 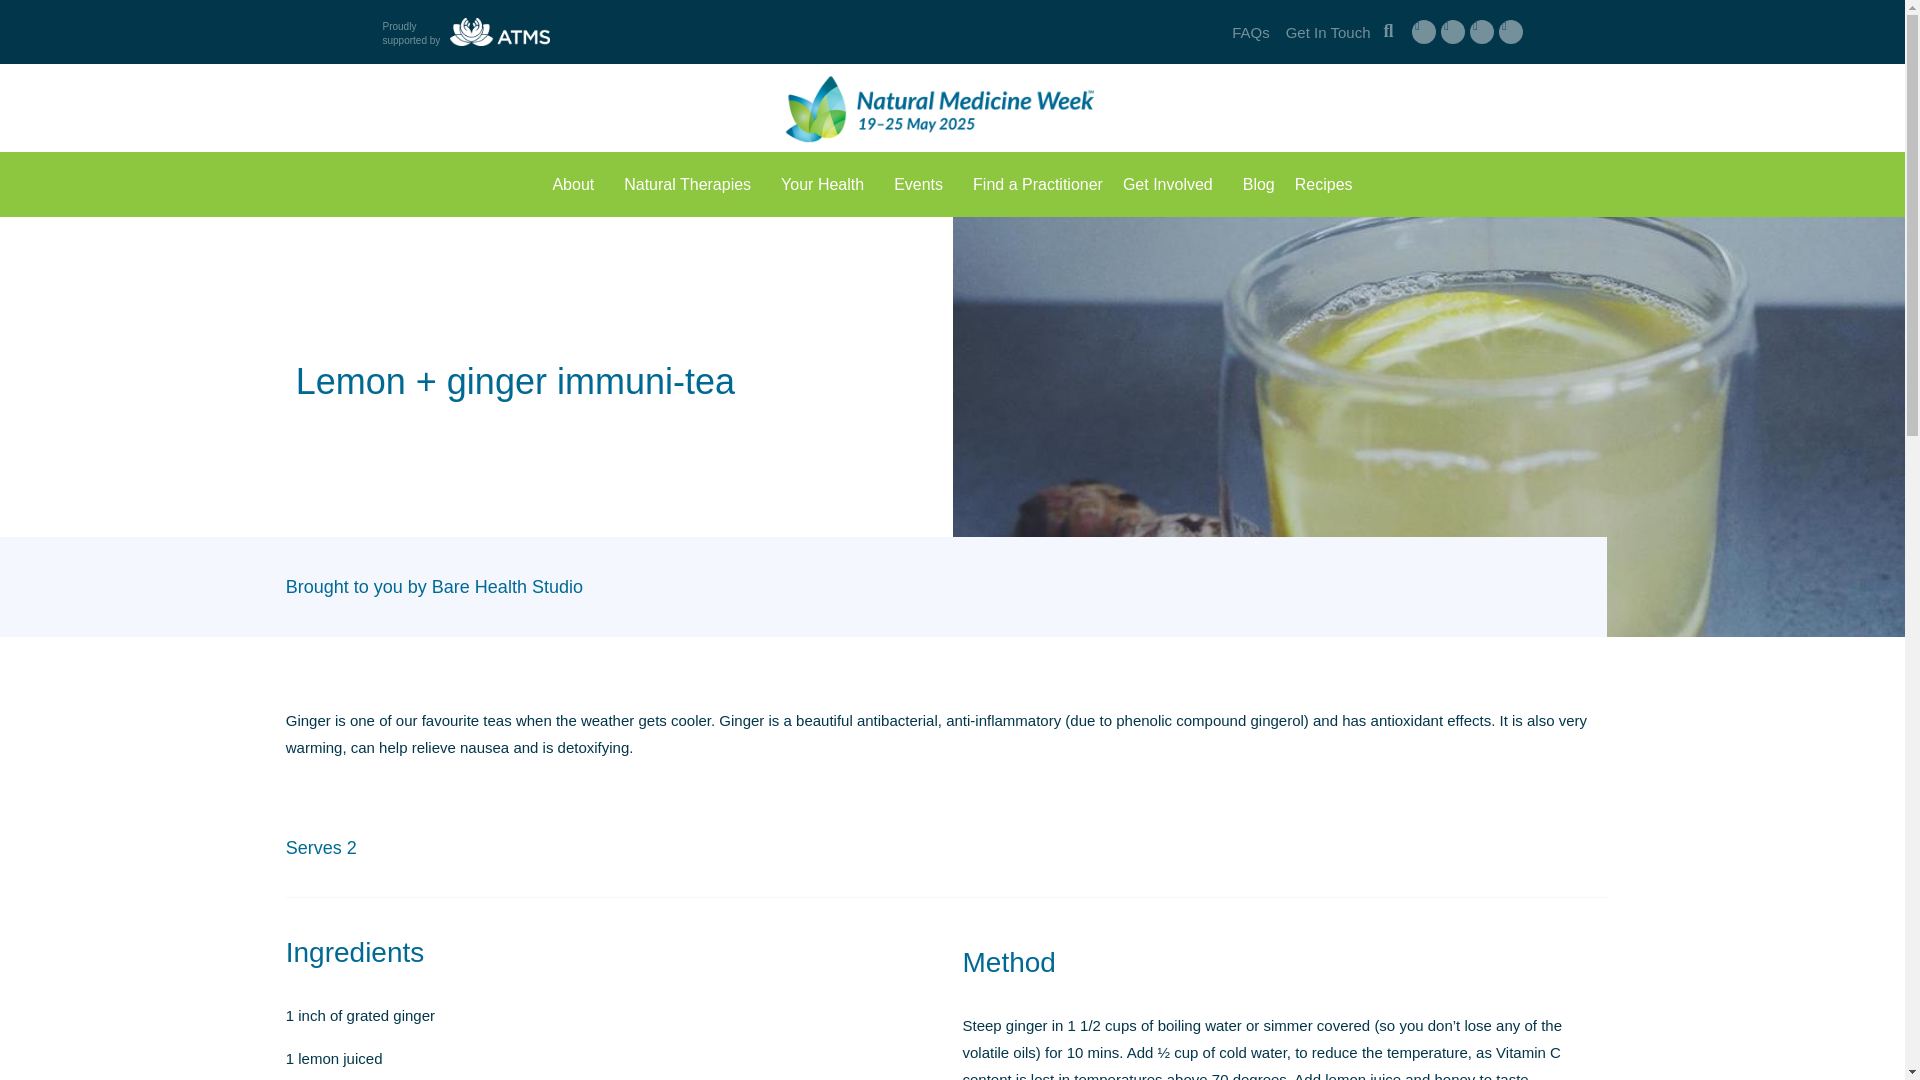 I want to click on About, so click(x=578, y=184).